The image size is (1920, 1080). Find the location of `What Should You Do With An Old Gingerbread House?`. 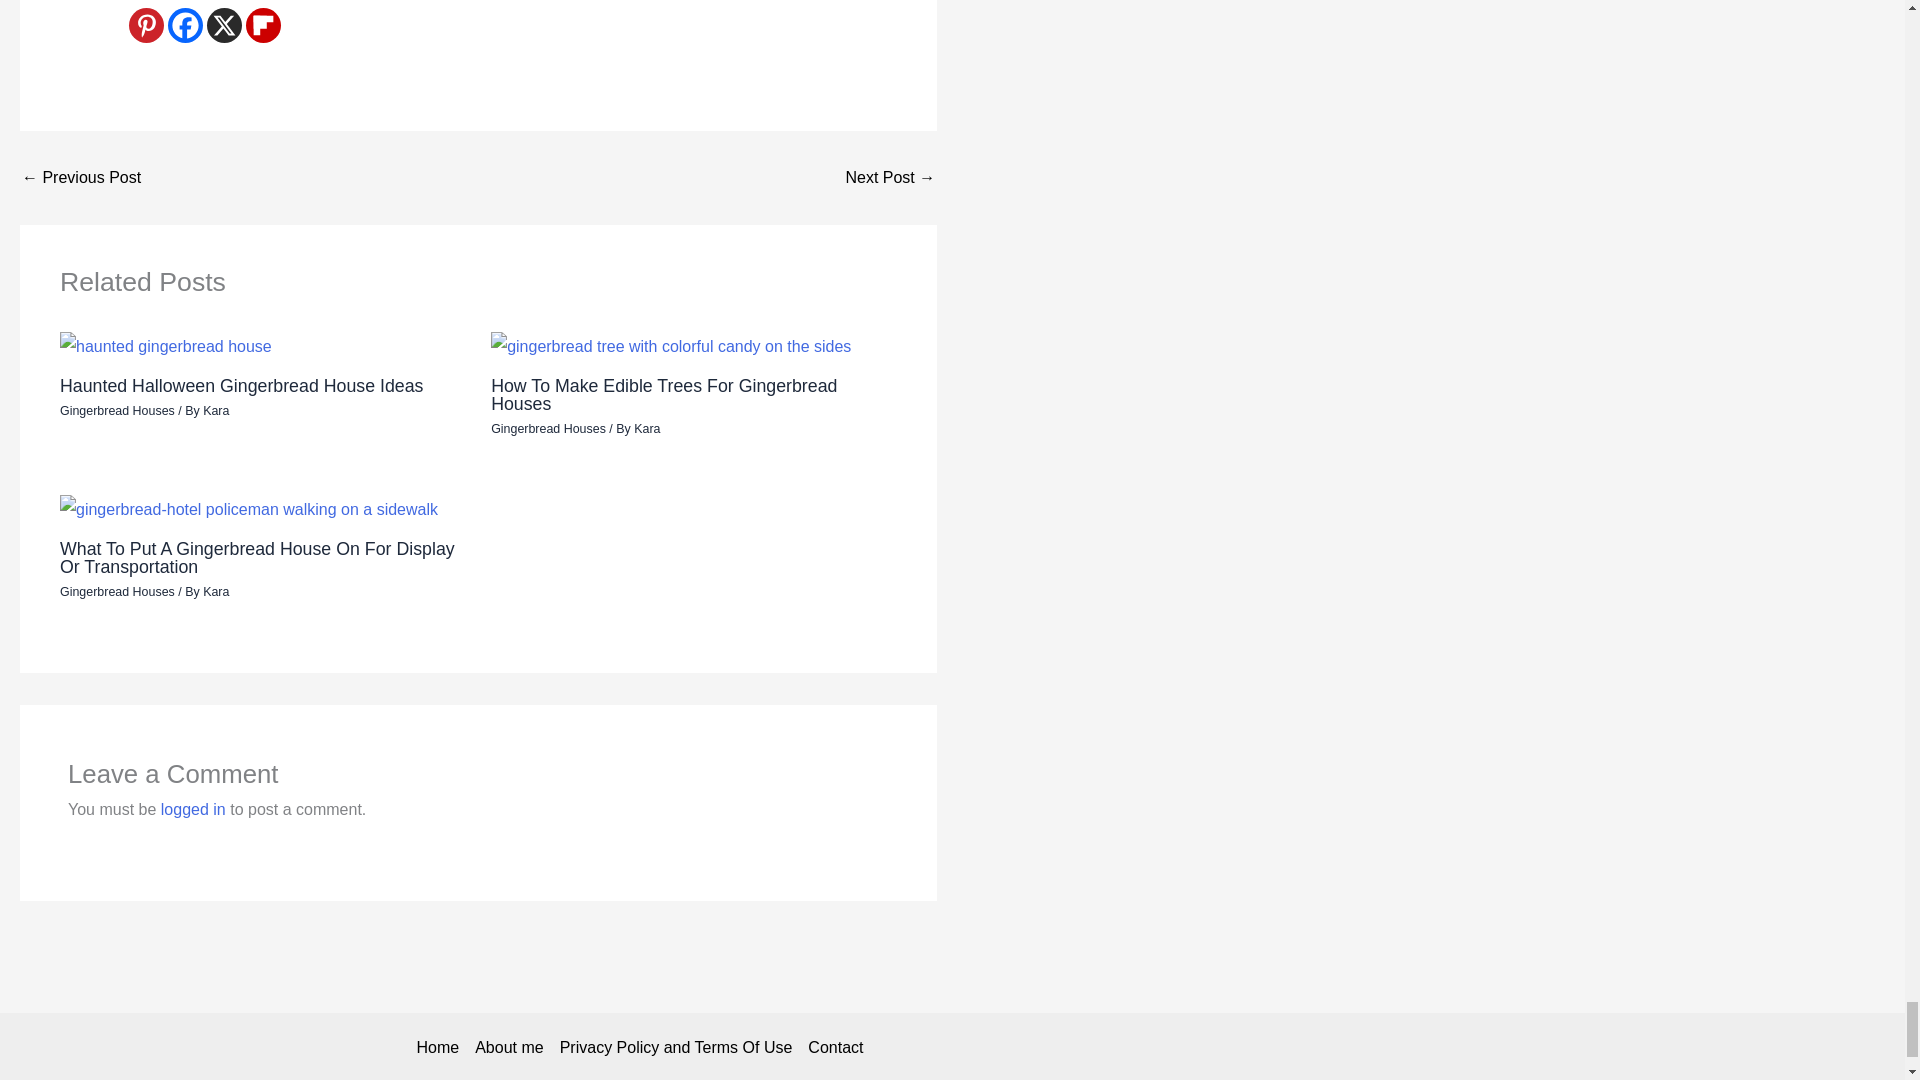

What Should You Do With An Old Gingerbread House? is located at coordinates (890, 177).